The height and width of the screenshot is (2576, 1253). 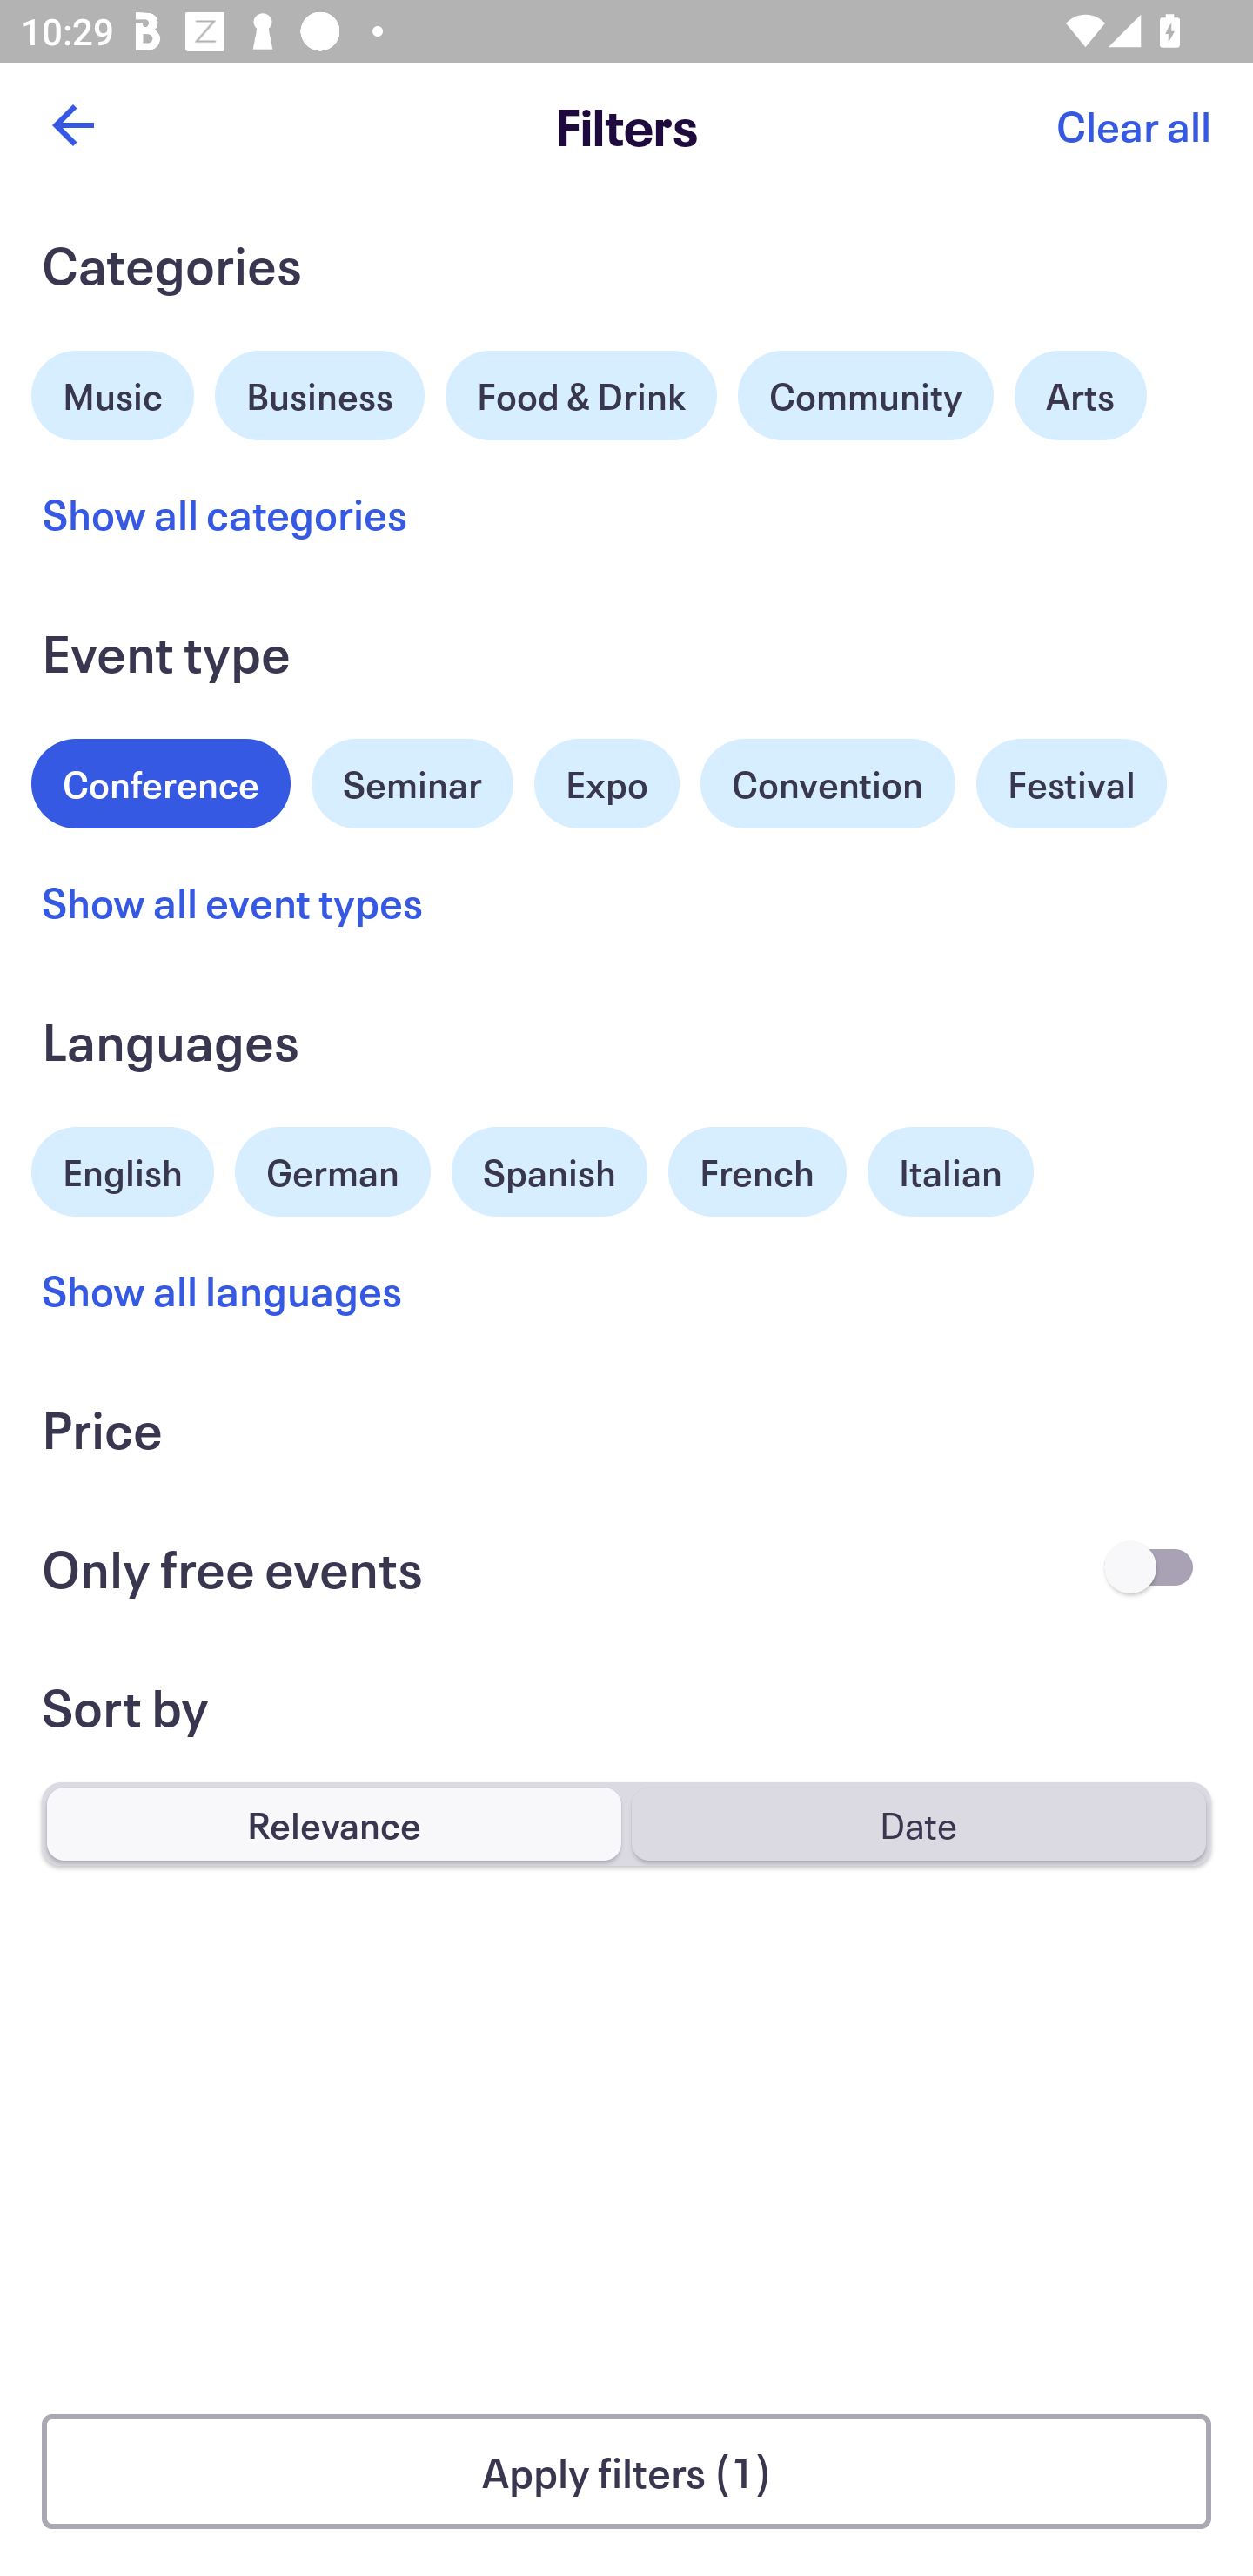 What do you see at coordinates (827, 783) in the screenshot?
I see `Convention` at bounding box center [827, 783].